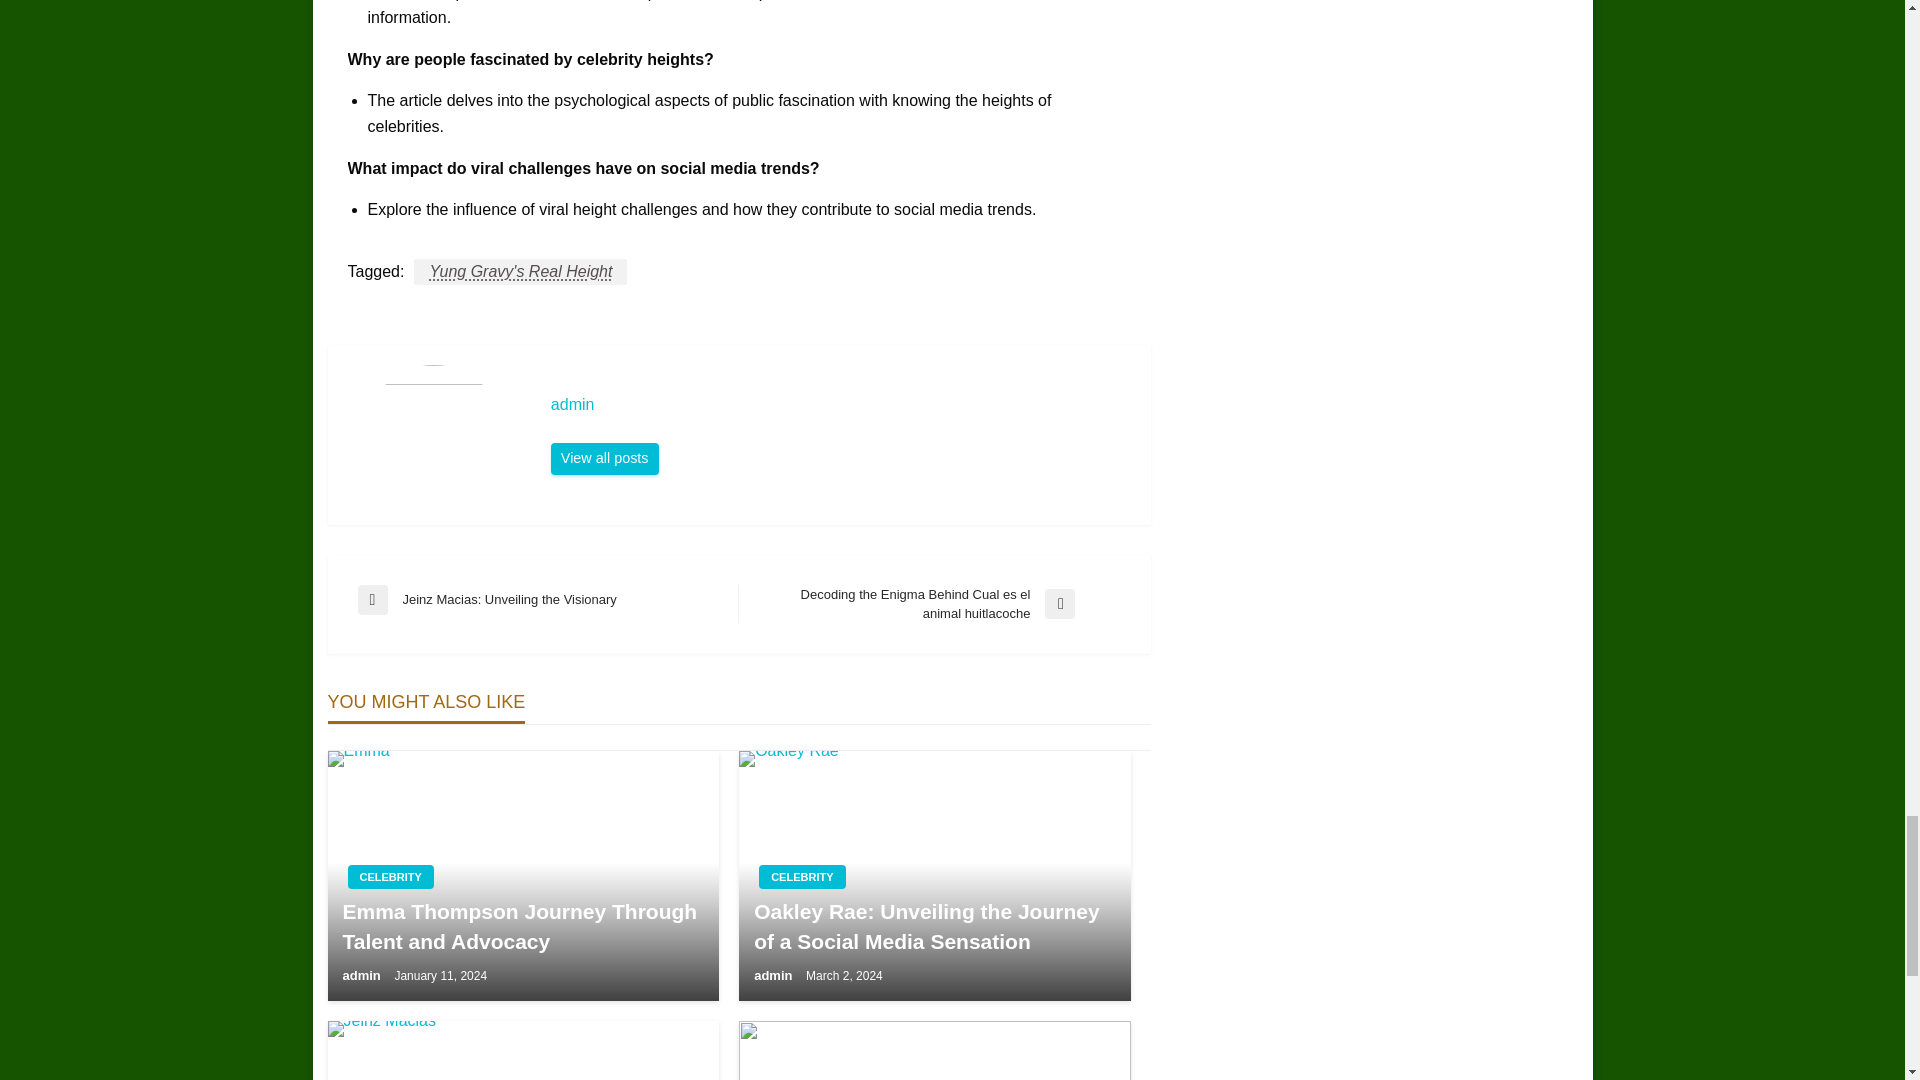 The width and height of the screenshot is (1920, 1080). Describe the element at coordinates (362, 974) in the screenshot. I see `admin` at that location.